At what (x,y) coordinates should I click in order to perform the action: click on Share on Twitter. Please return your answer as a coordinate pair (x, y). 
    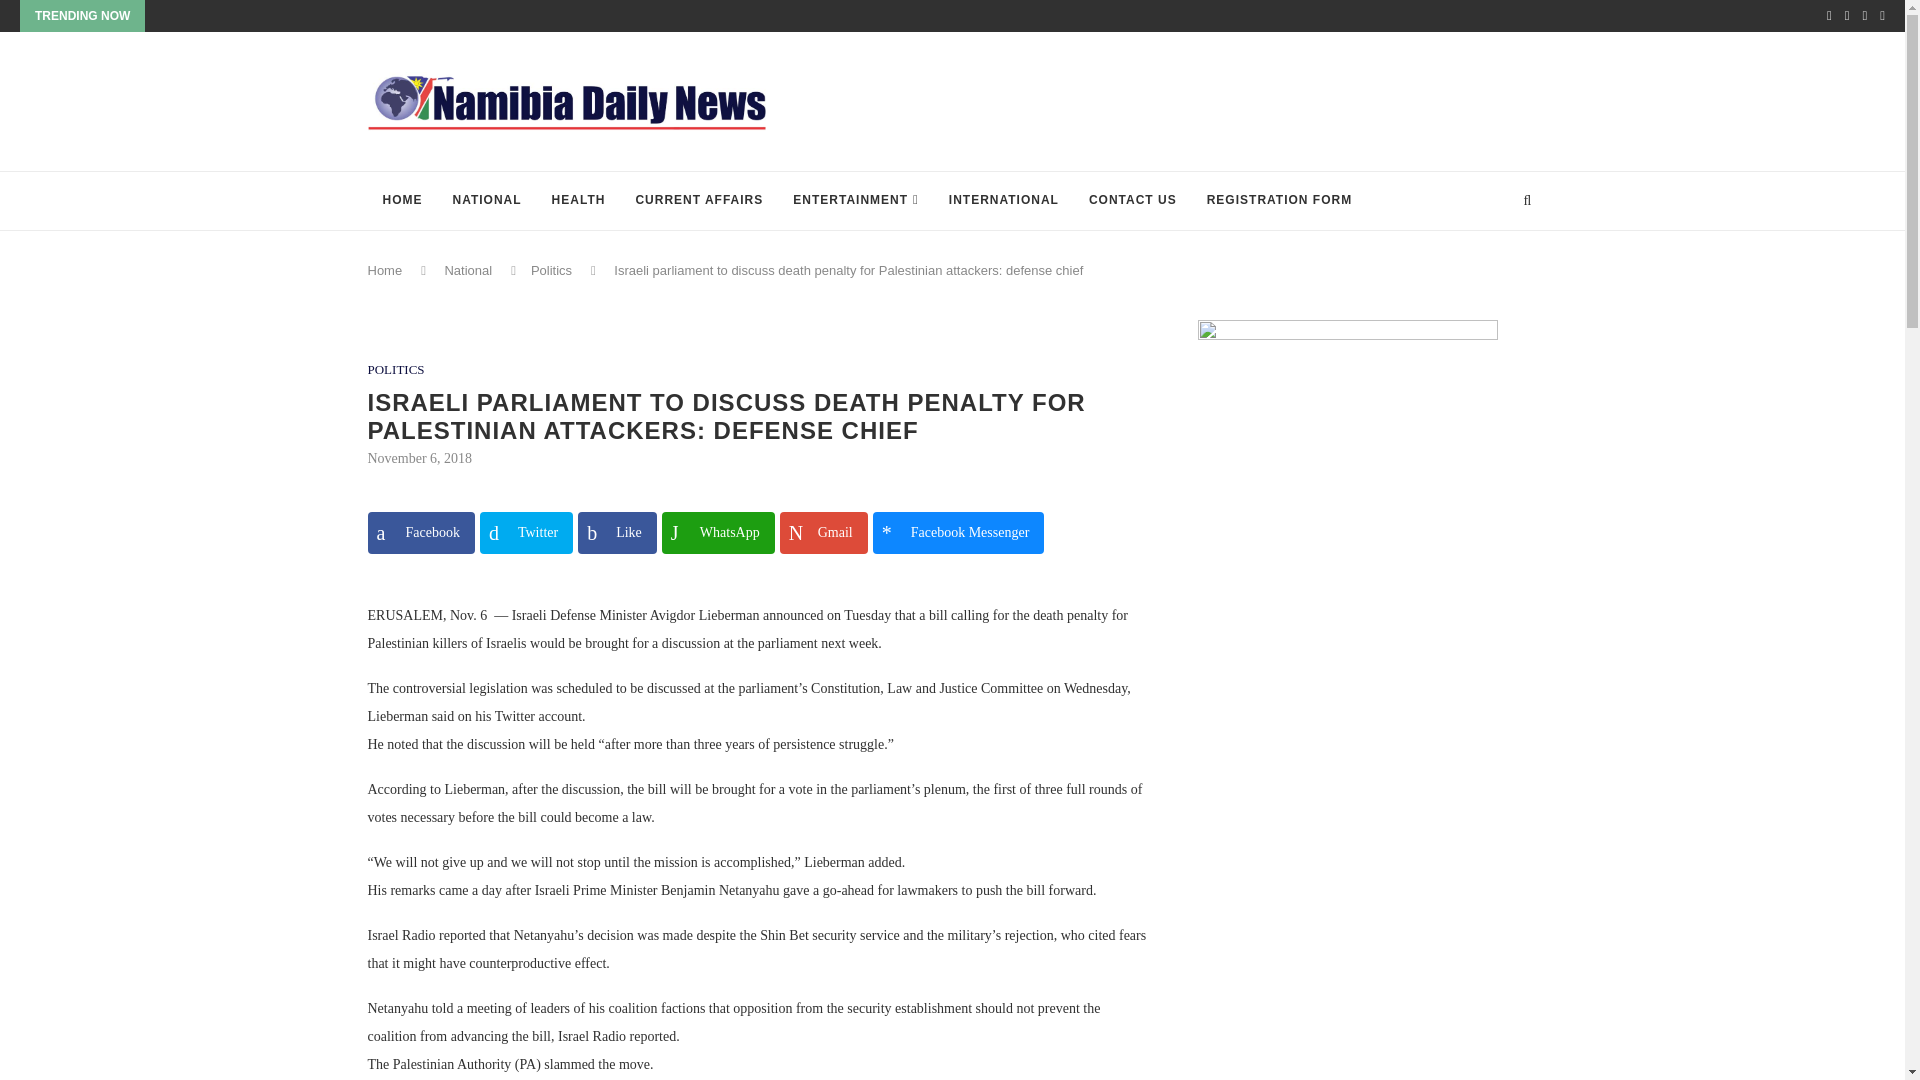
    Looking at the image, I should click on (526, 532).